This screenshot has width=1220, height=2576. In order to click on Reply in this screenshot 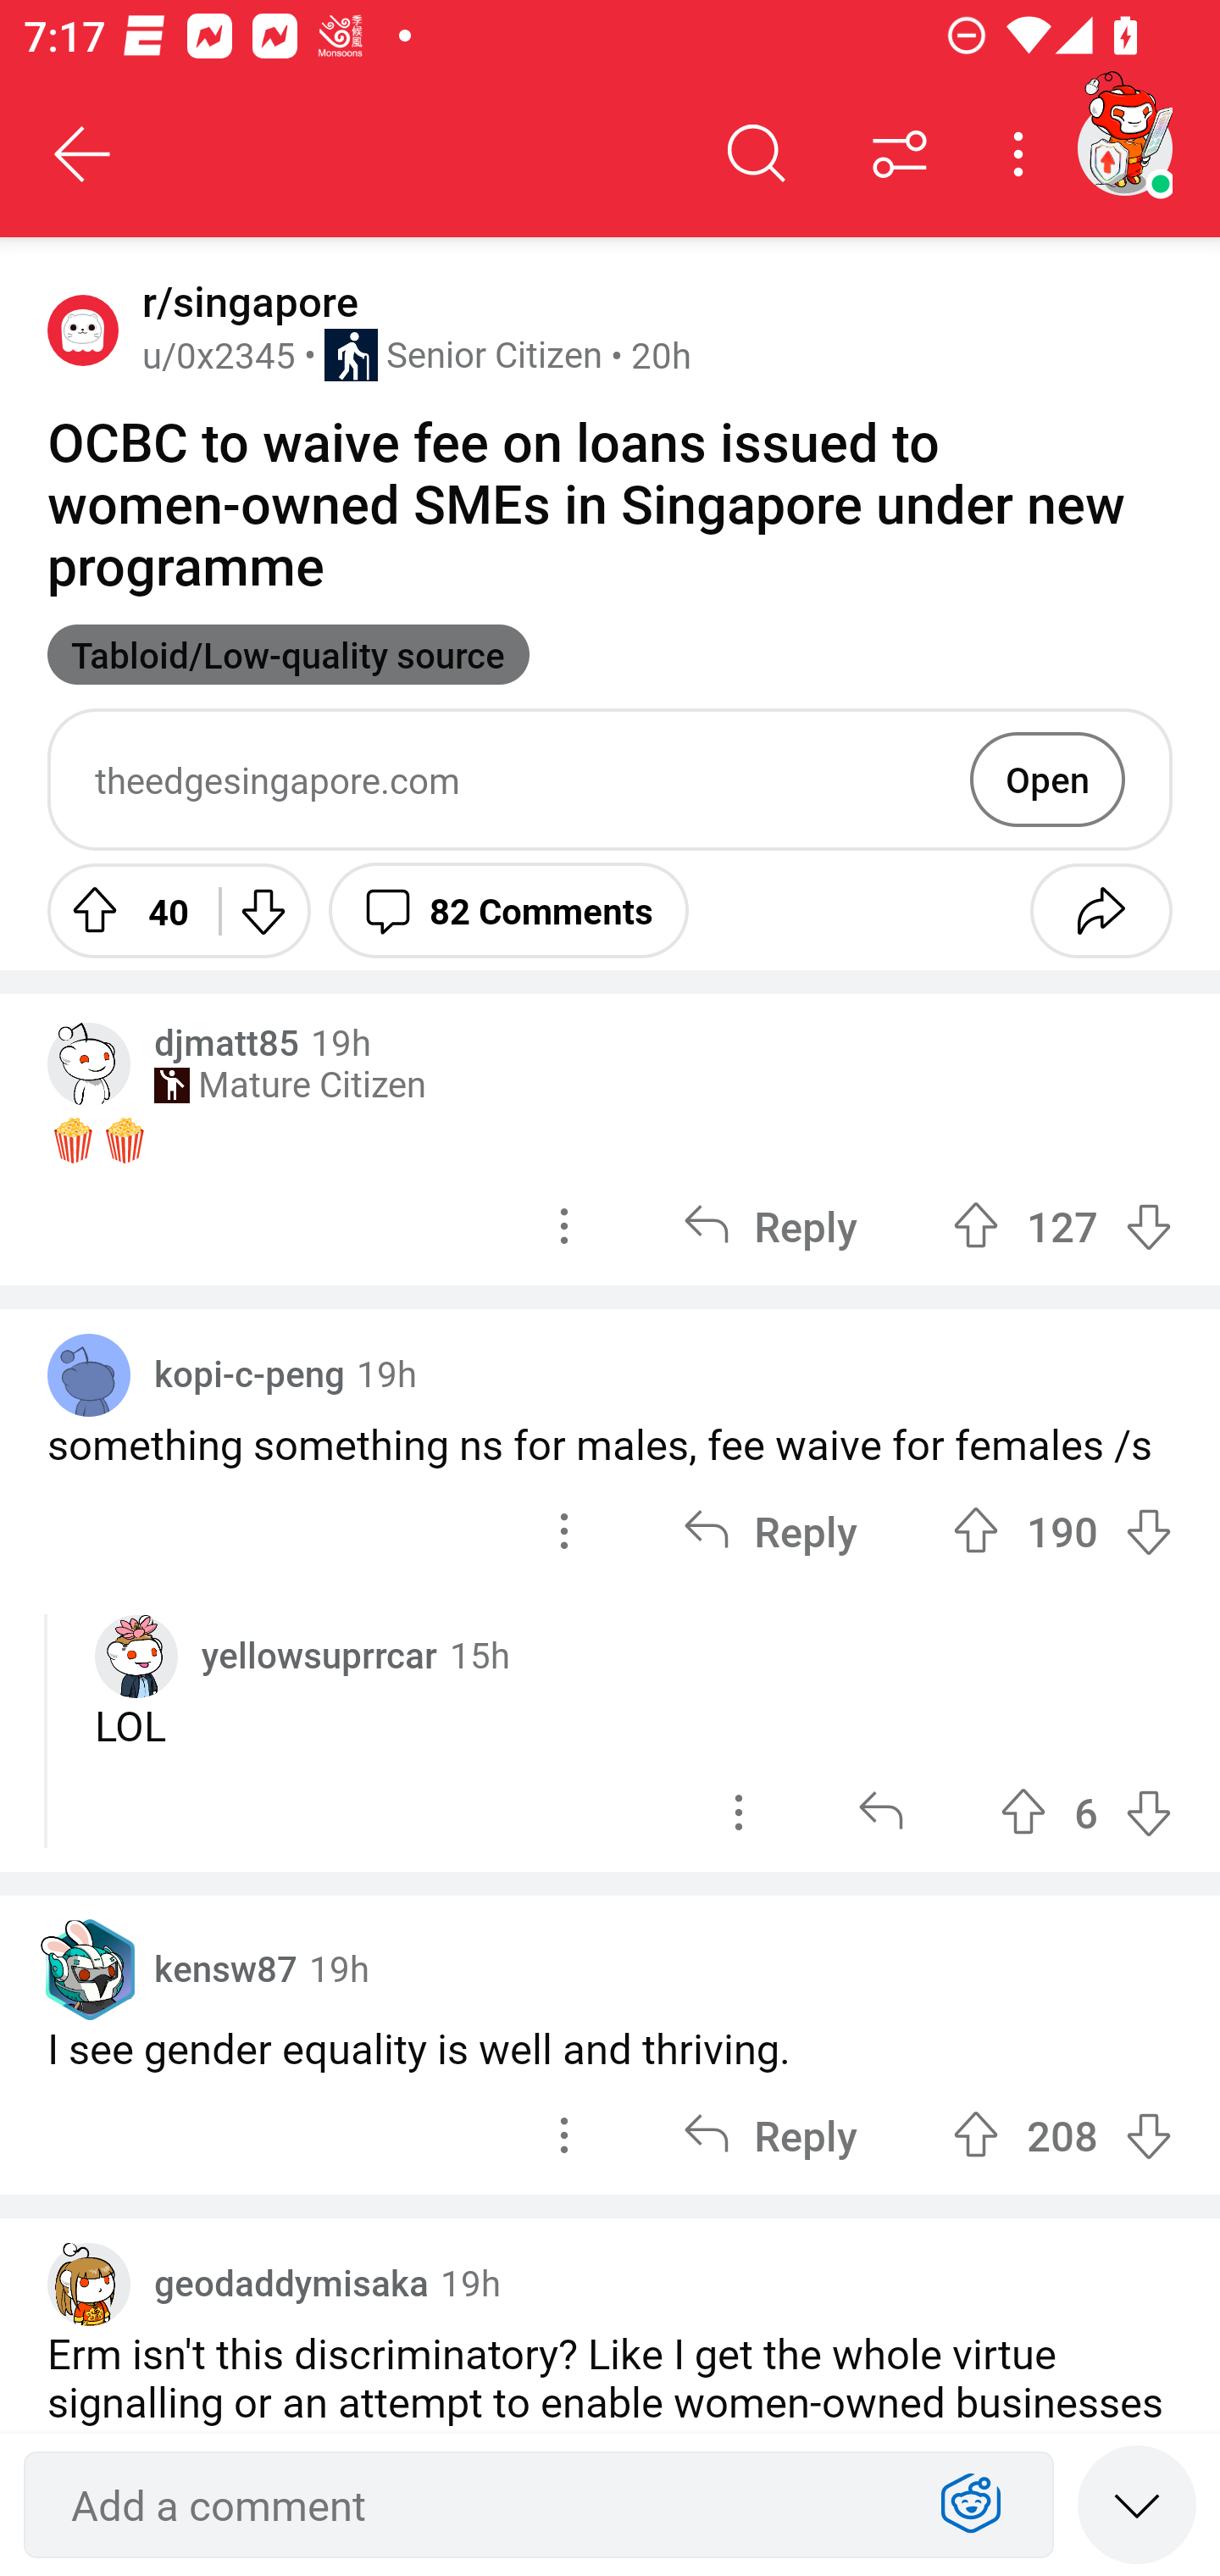, I will do `click(770, 1529)`.